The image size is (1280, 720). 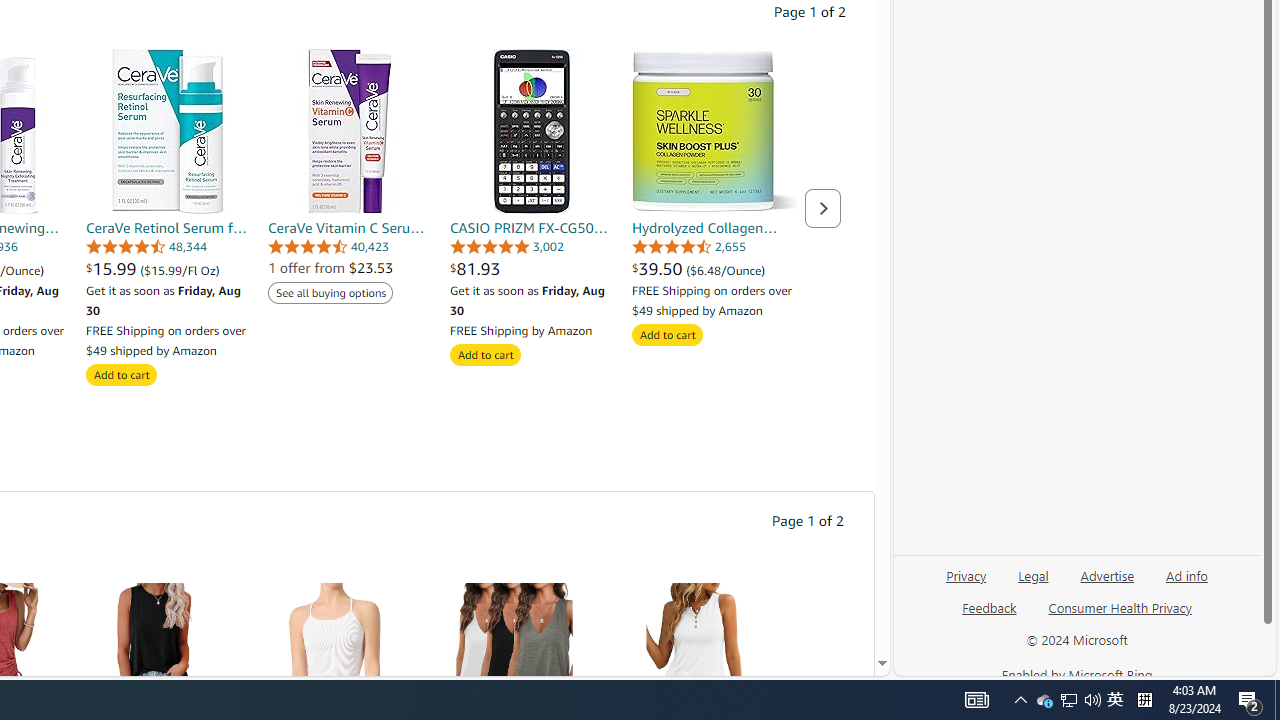 I want to click on Legal, so click(x=1033, y=583).